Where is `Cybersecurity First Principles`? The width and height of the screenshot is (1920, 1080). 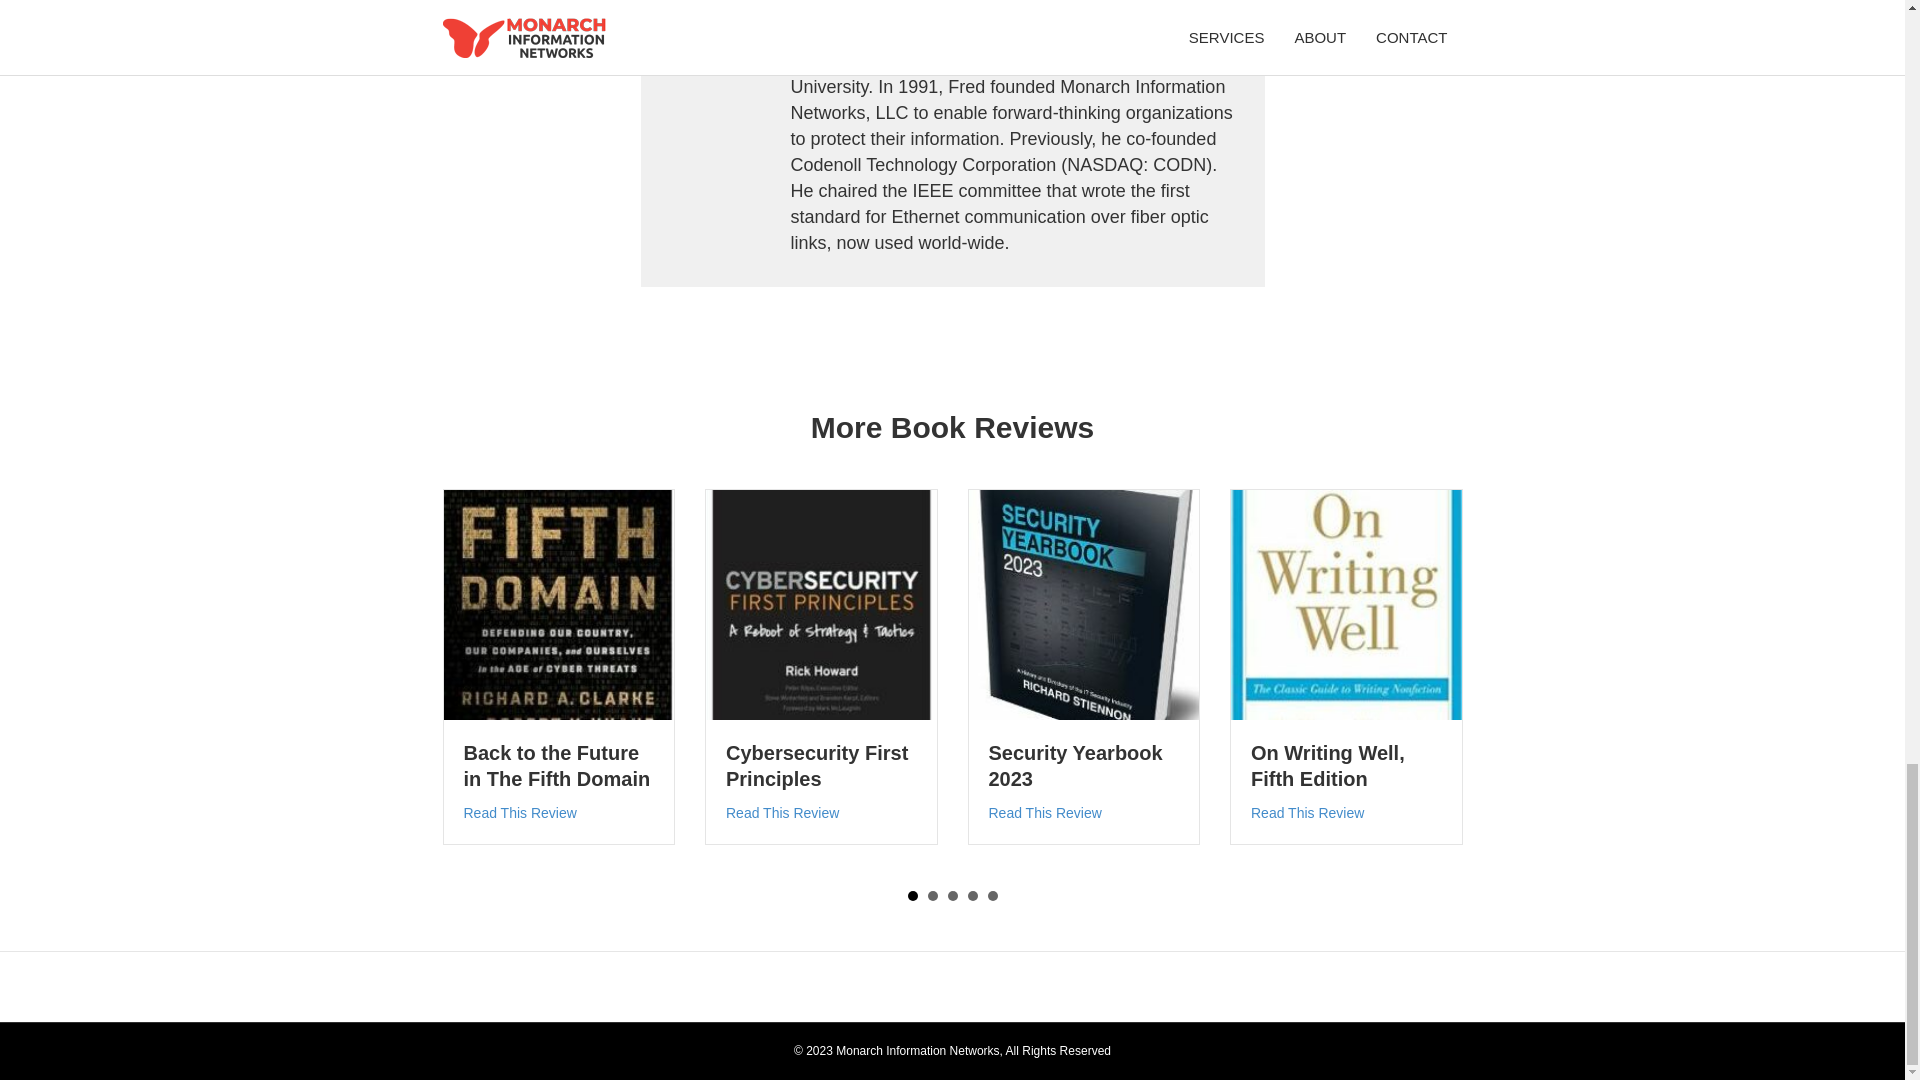 Cybersecurity First Principles is located at coordinates (816, 765).